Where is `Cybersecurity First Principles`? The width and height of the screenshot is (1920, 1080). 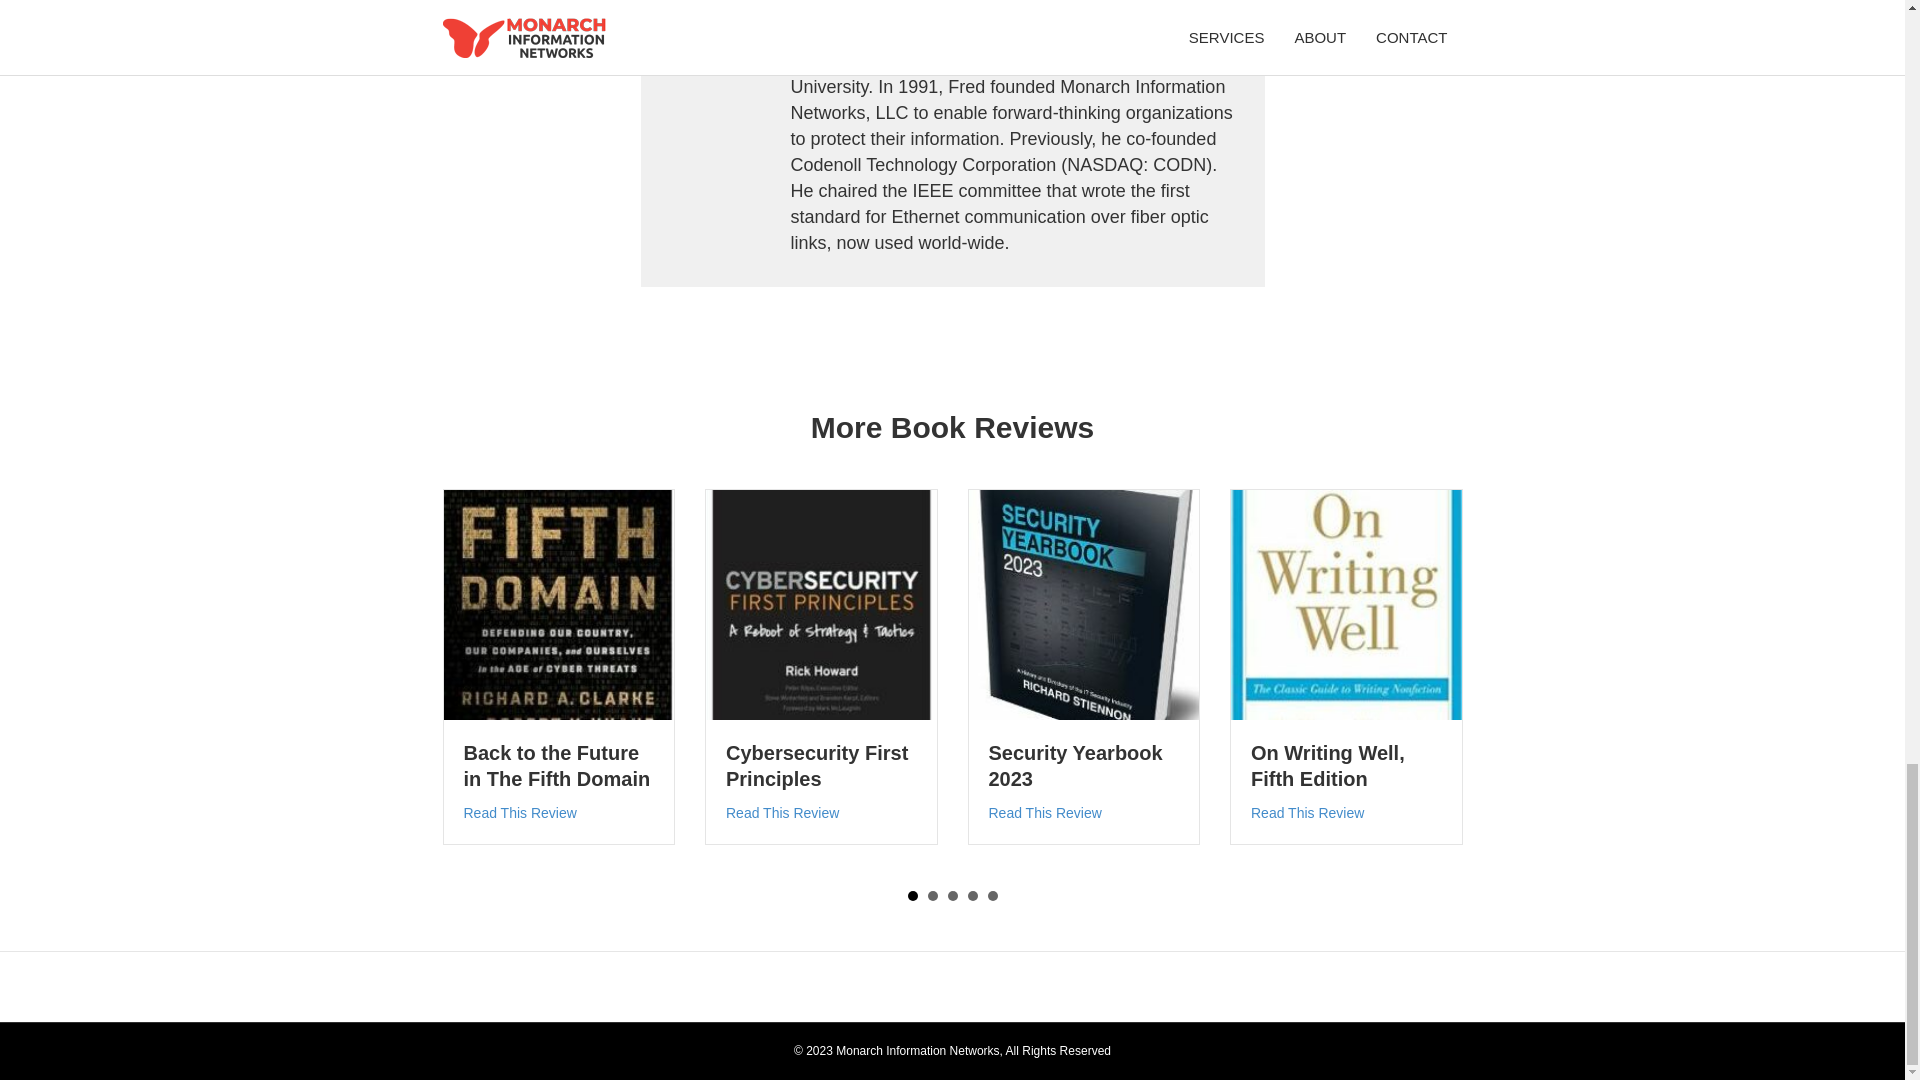 Cybersecurity First Principles is located at coordinates (816, 765).